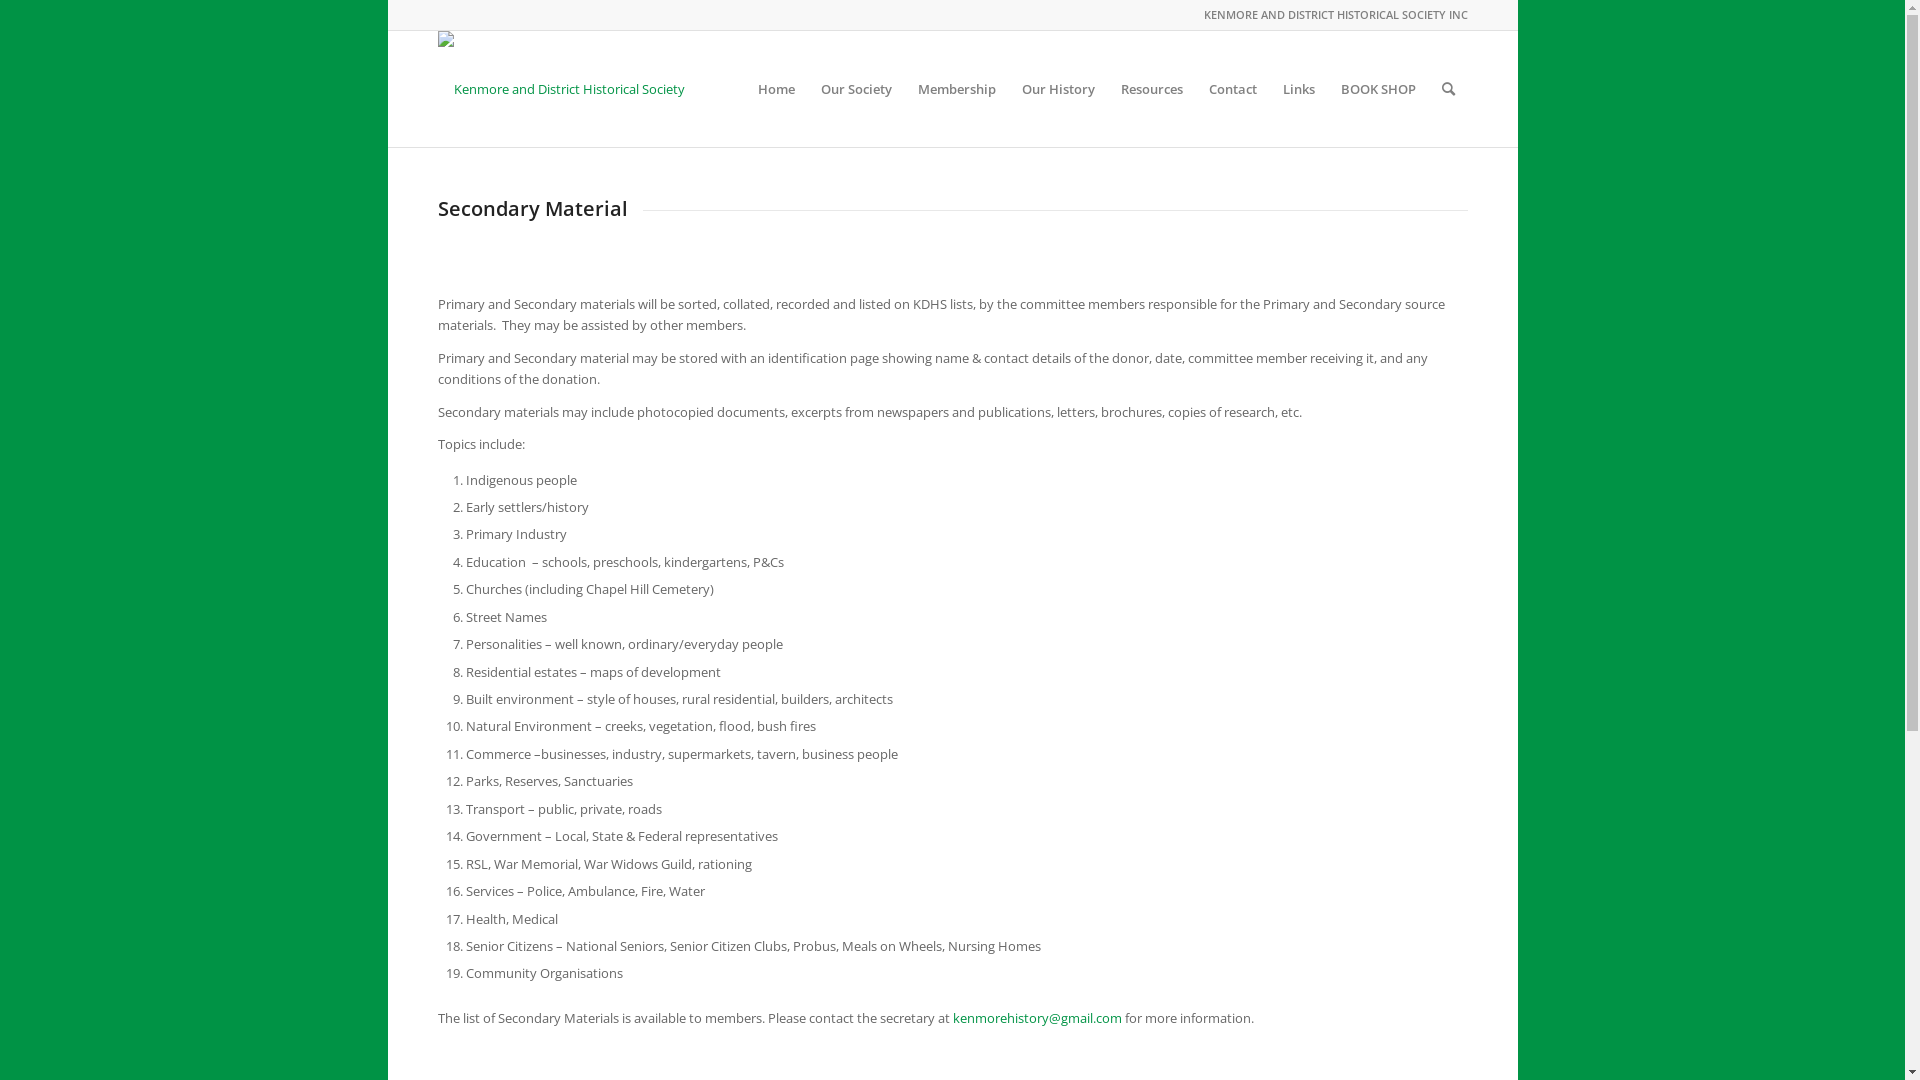  What do you see at coordinates (776, 89) in the screenshot?
I see `Home` at bounding box center [776, 89].